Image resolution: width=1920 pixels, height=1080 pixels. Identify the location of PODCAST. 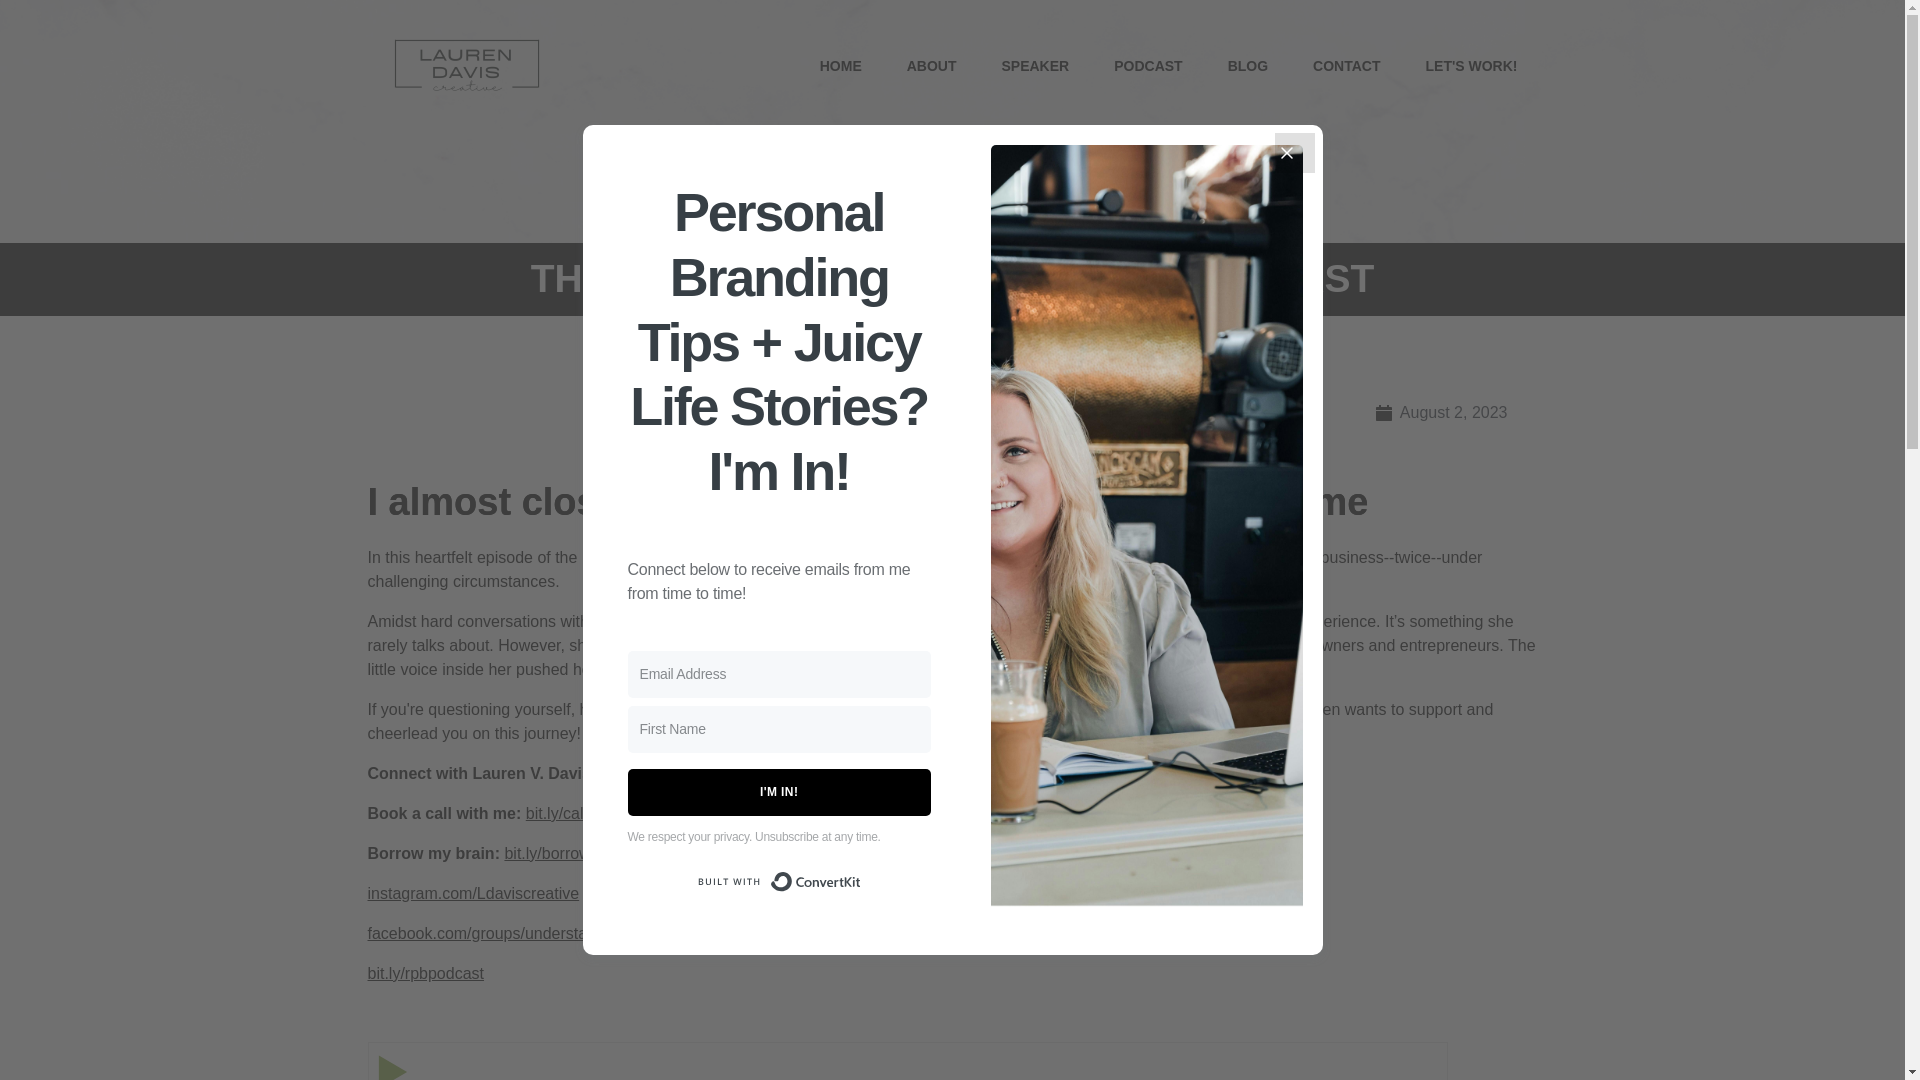
(1148, 66).